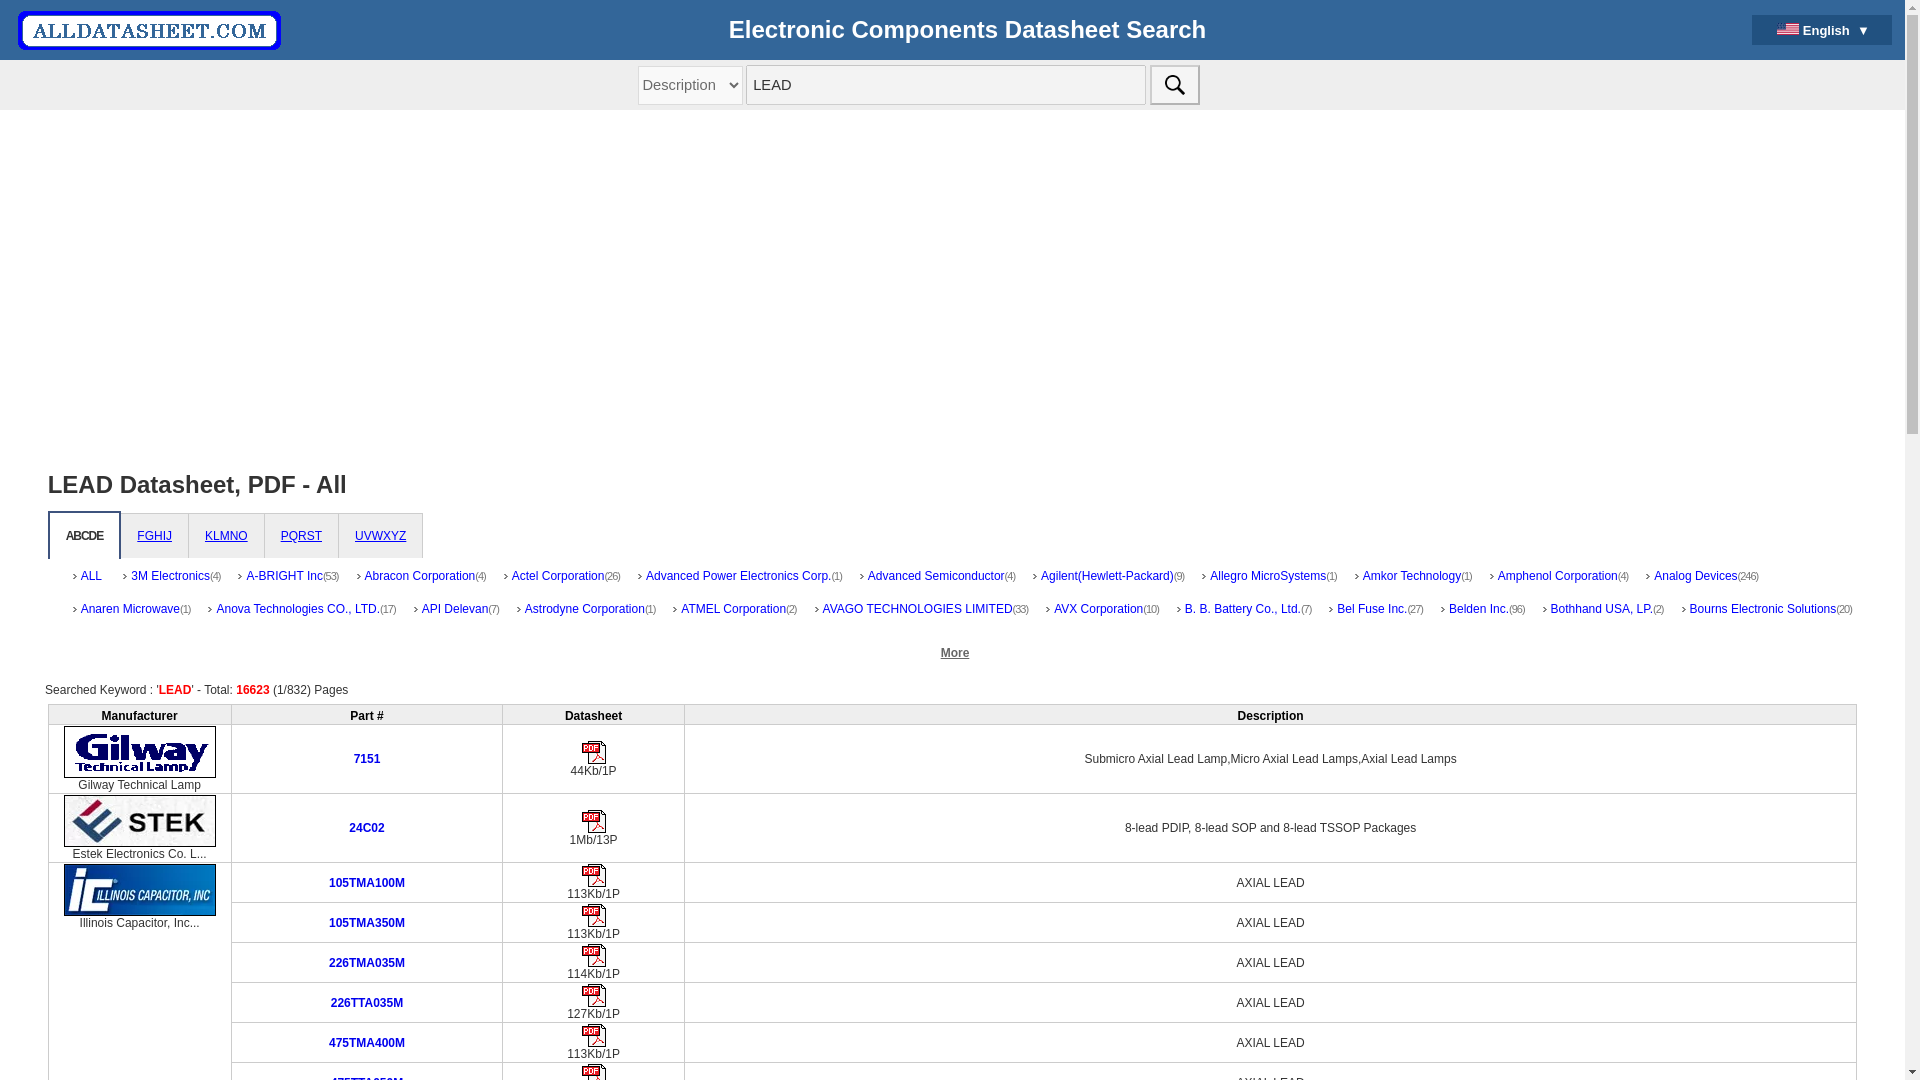 Image resolution: width=1920 pixels, height=1080 pixels. Describe the element at coordinates (380, 536) in the screenshot. I see `UVWXYZ` at that location.